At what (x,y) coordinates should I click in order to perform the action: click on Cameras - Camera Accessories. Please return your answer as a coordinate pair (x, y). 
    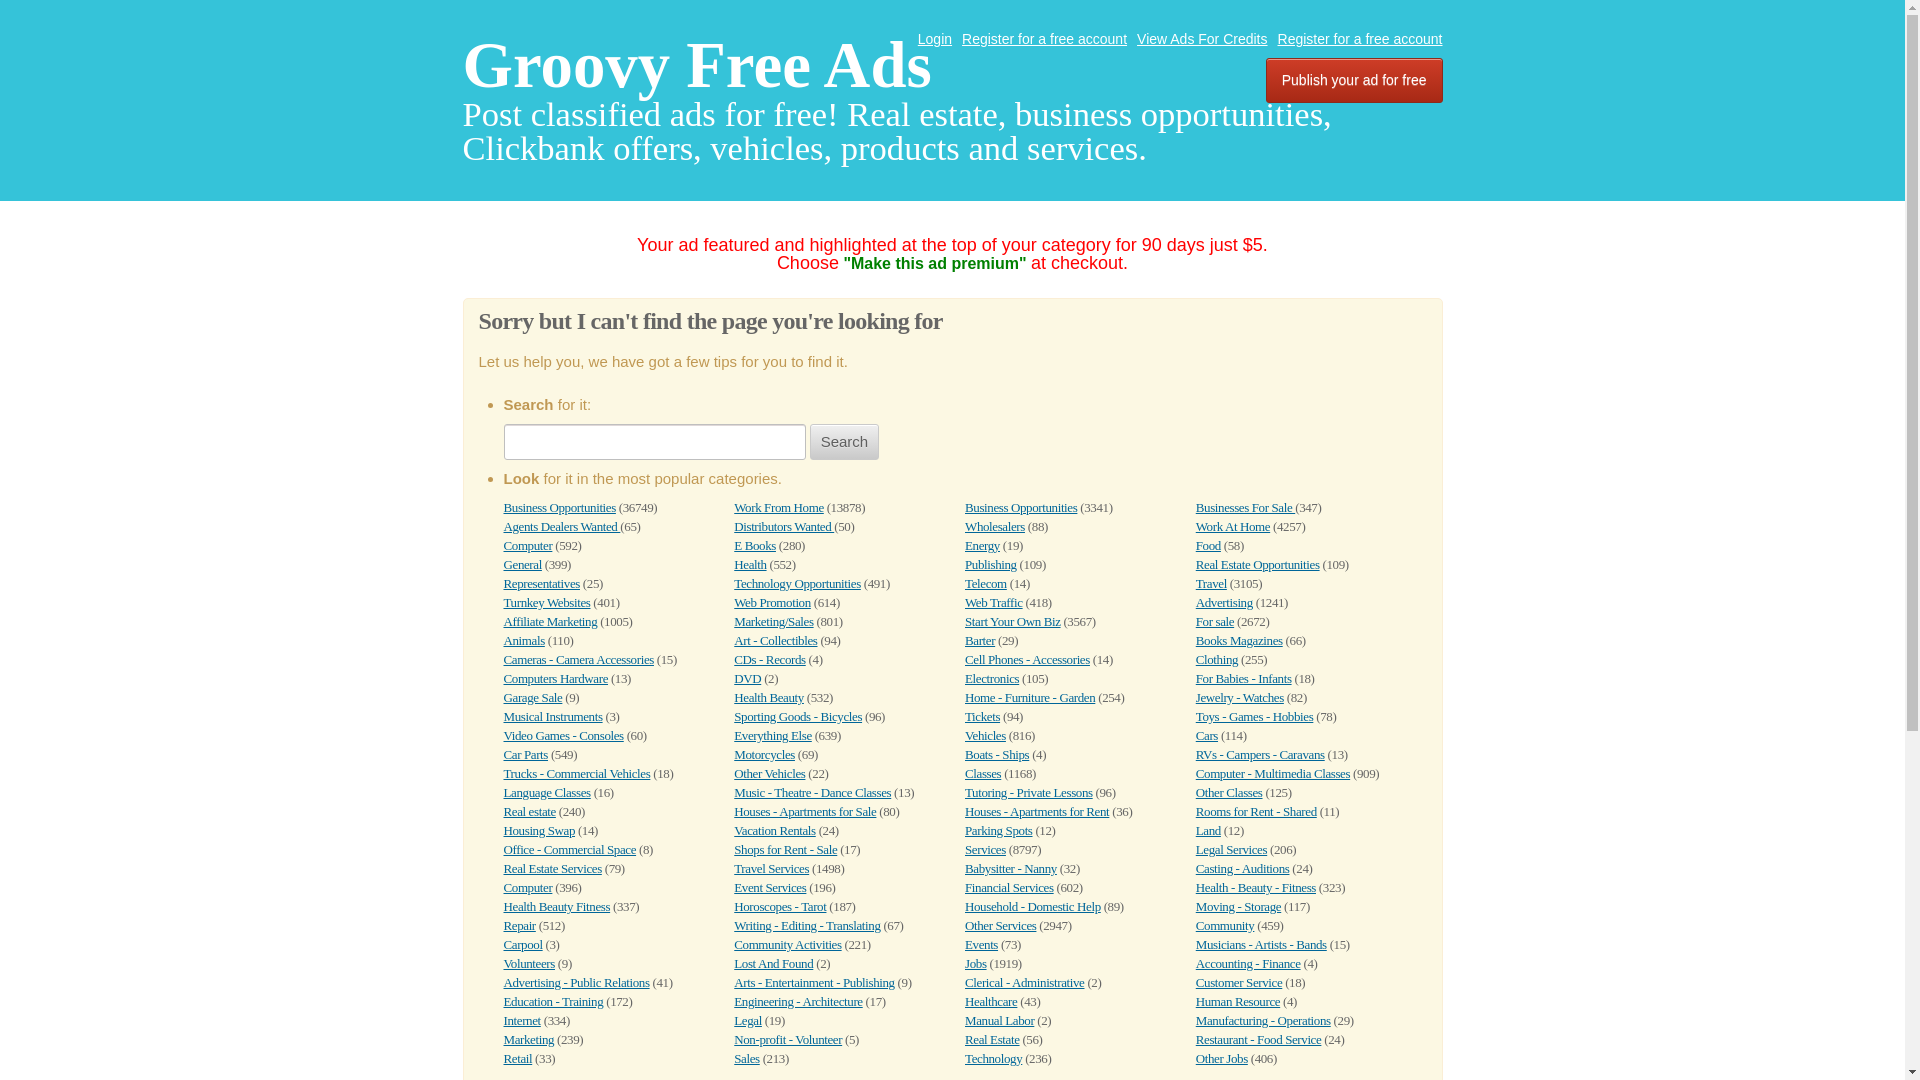
    Looking at the image, I should click on (578, 660).